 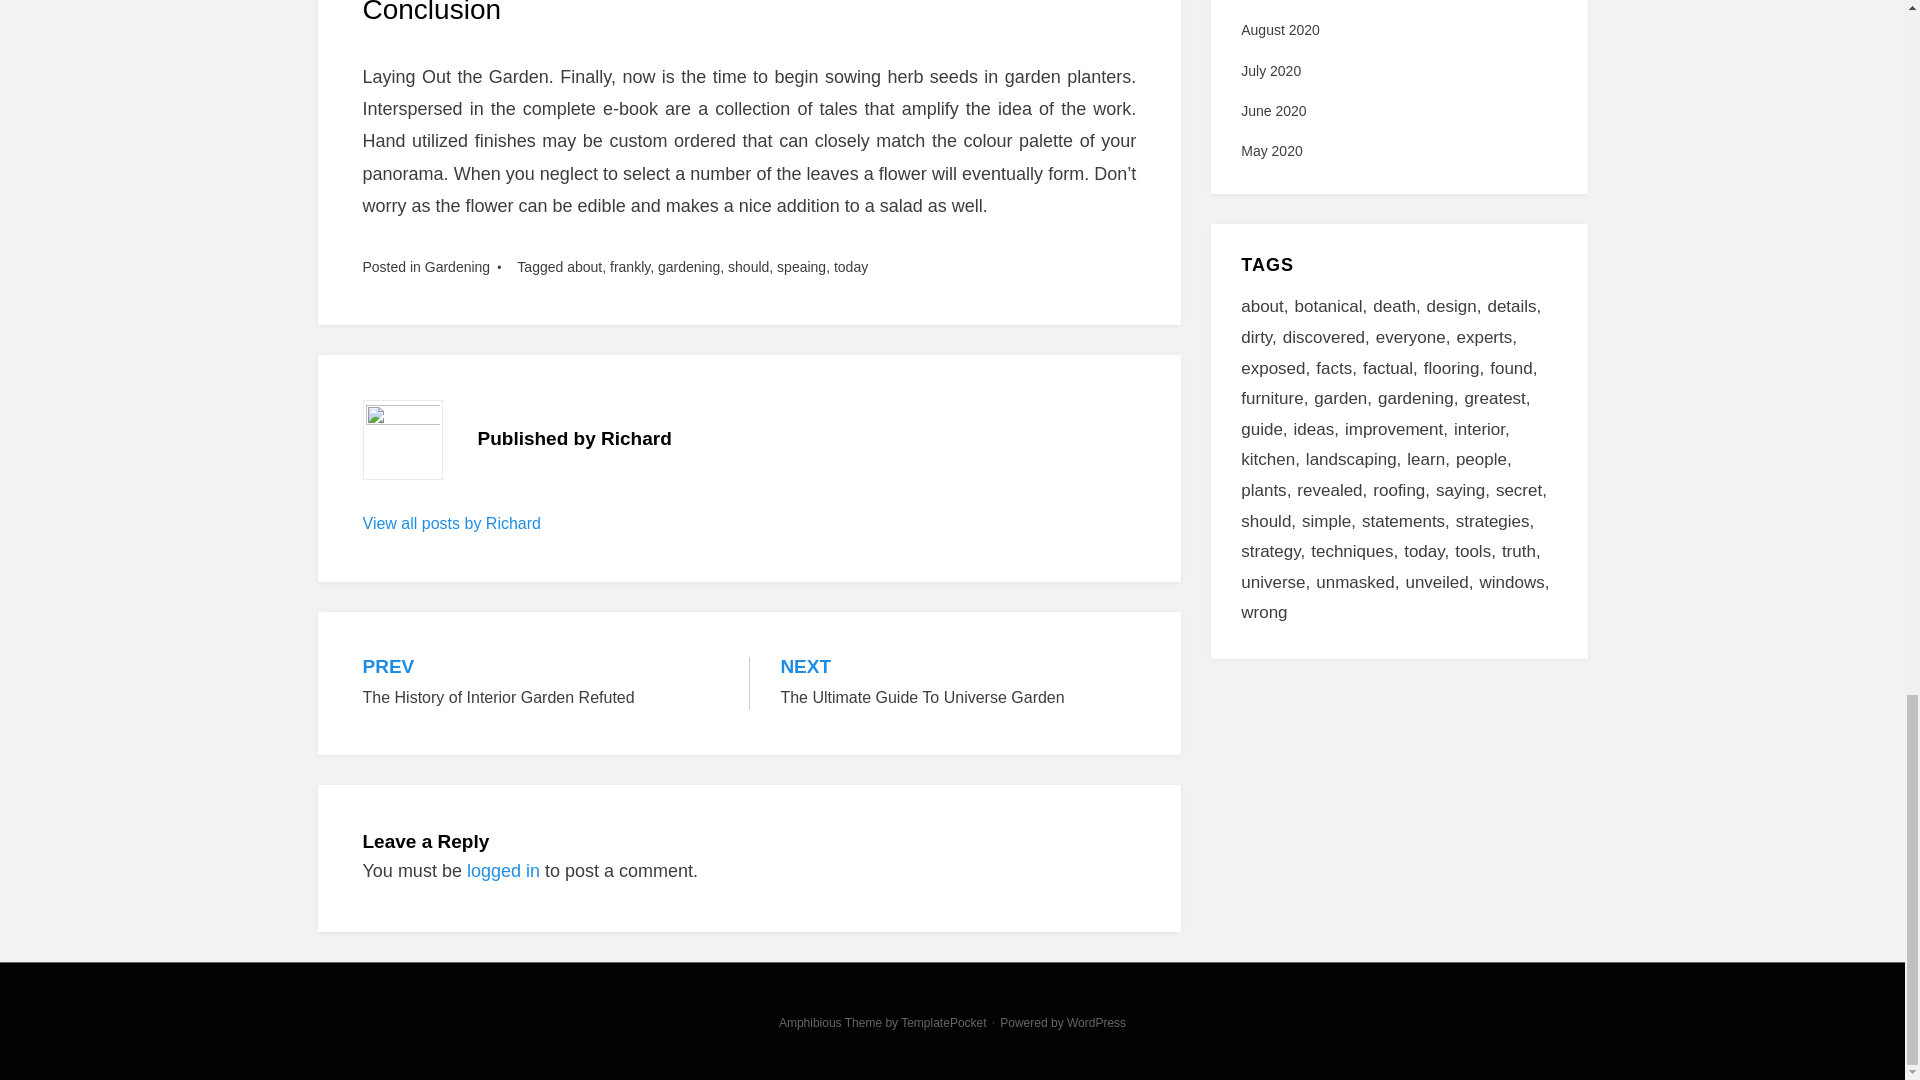 I want to click on Gardening, so click(x=540, y=682).